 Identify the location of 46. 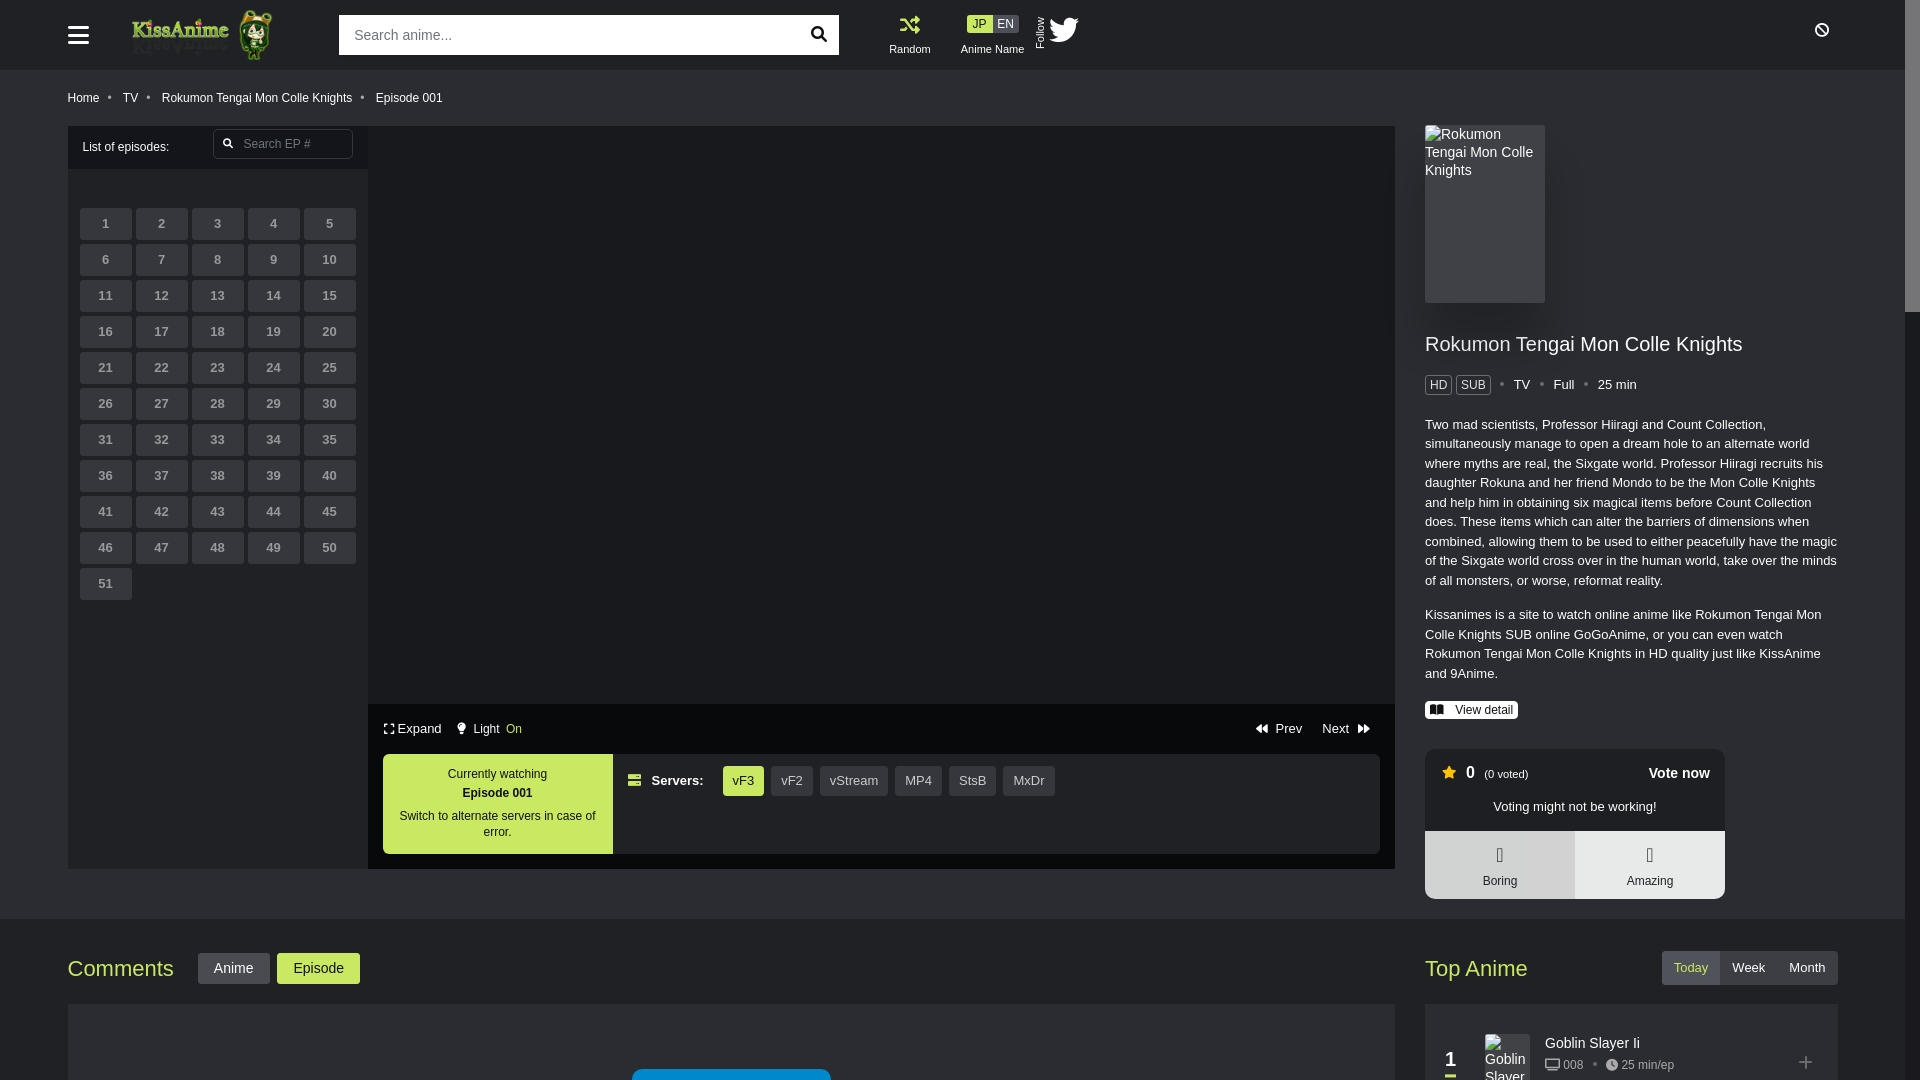
(106, 548).